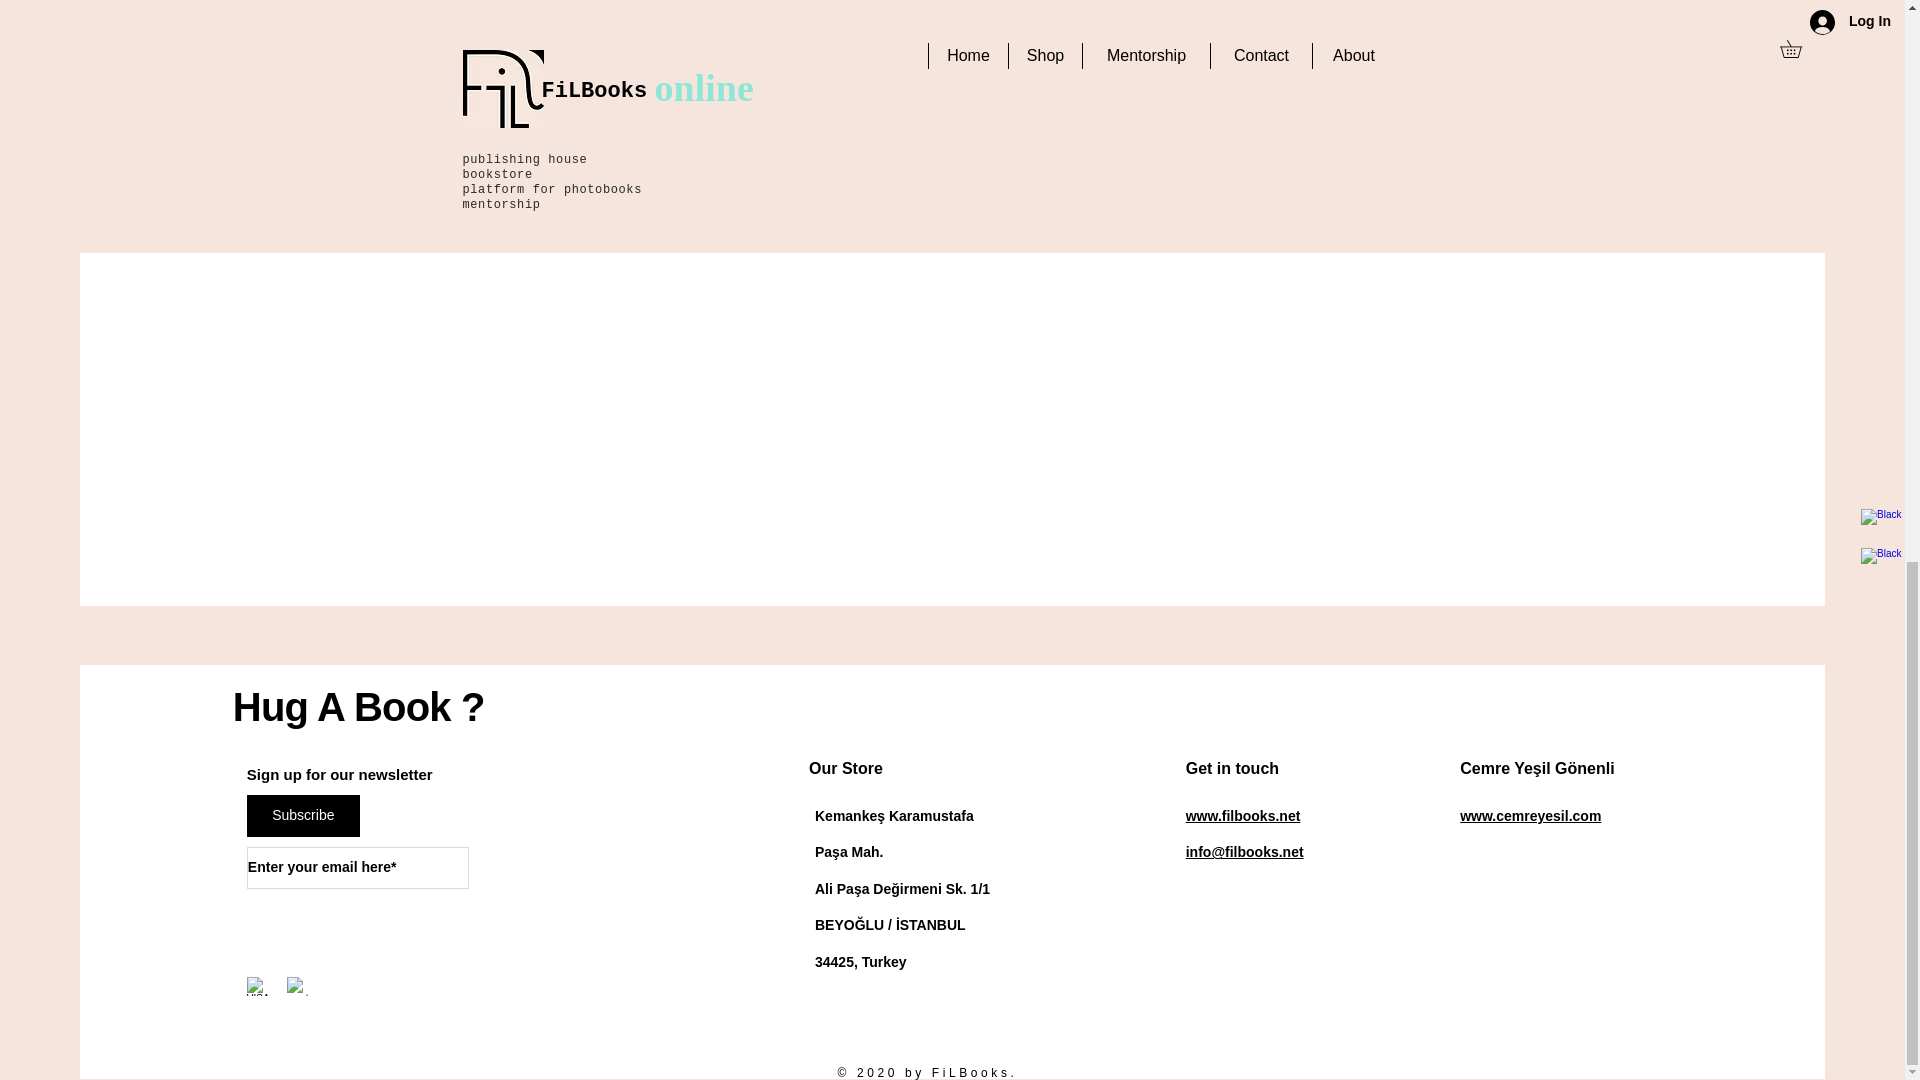 The width and height of the screenshot is (1920, 1080). What do you see at coordinates (1244, 816) in the screenshot?
I see `www.filbooks.net` at bounding box center [1244, 816].